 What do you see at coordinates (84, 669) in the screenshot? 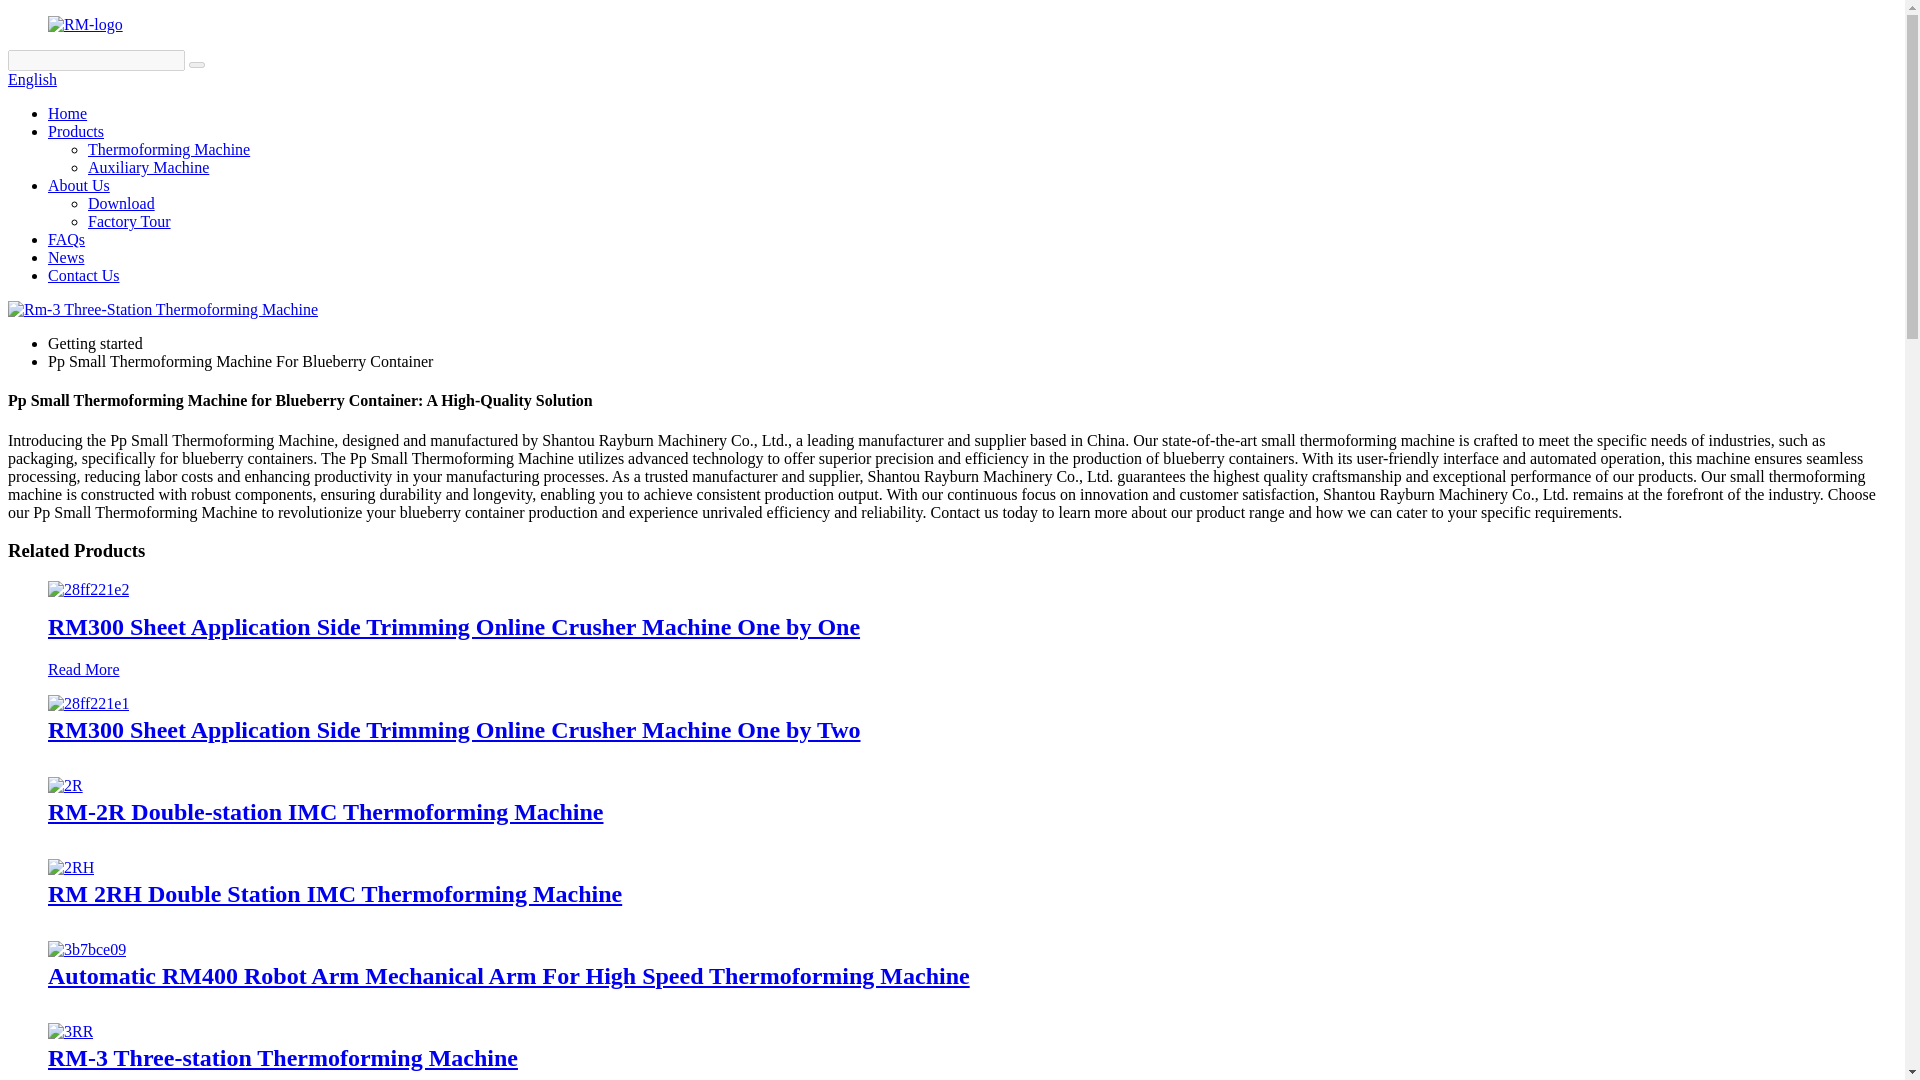
I see `Read More` at bounding box center [84, 669].